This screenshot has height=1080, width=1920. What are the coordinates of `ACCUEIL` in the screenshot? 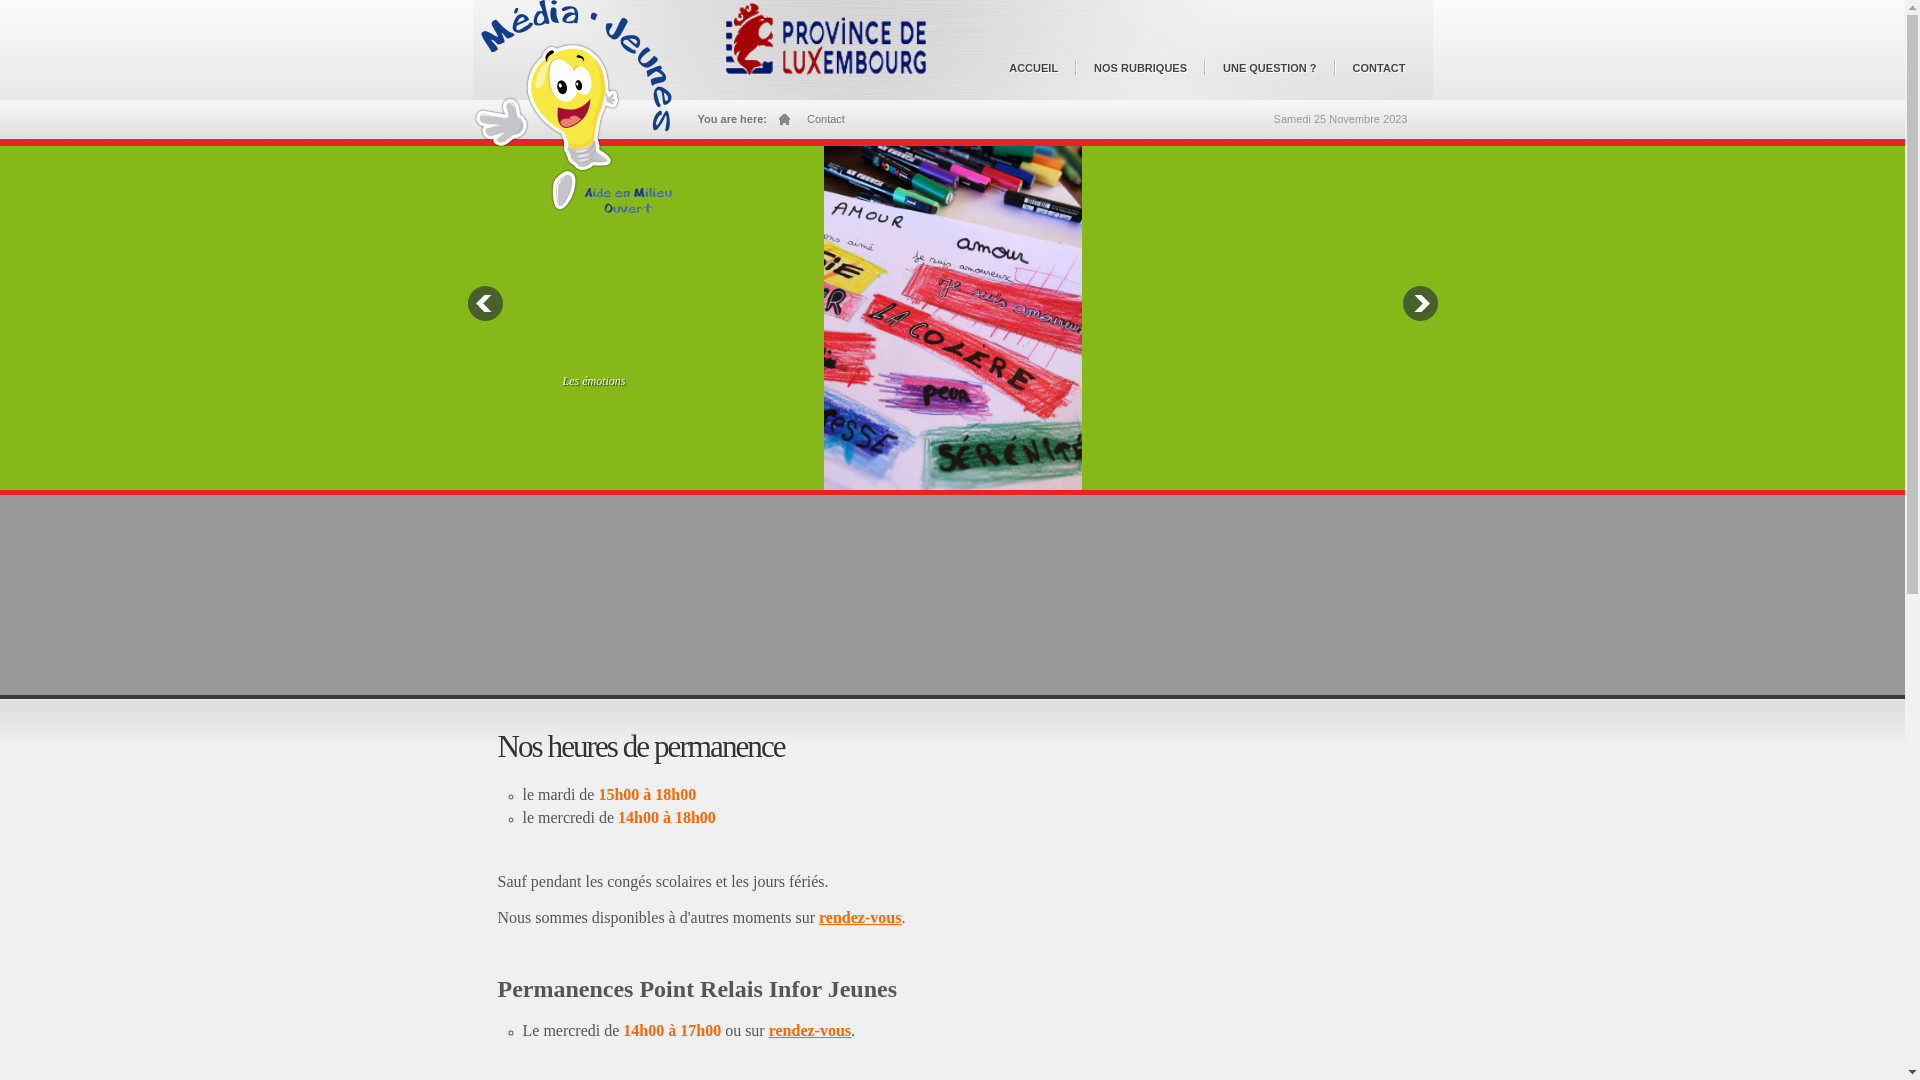 It's located at (1038, 78).